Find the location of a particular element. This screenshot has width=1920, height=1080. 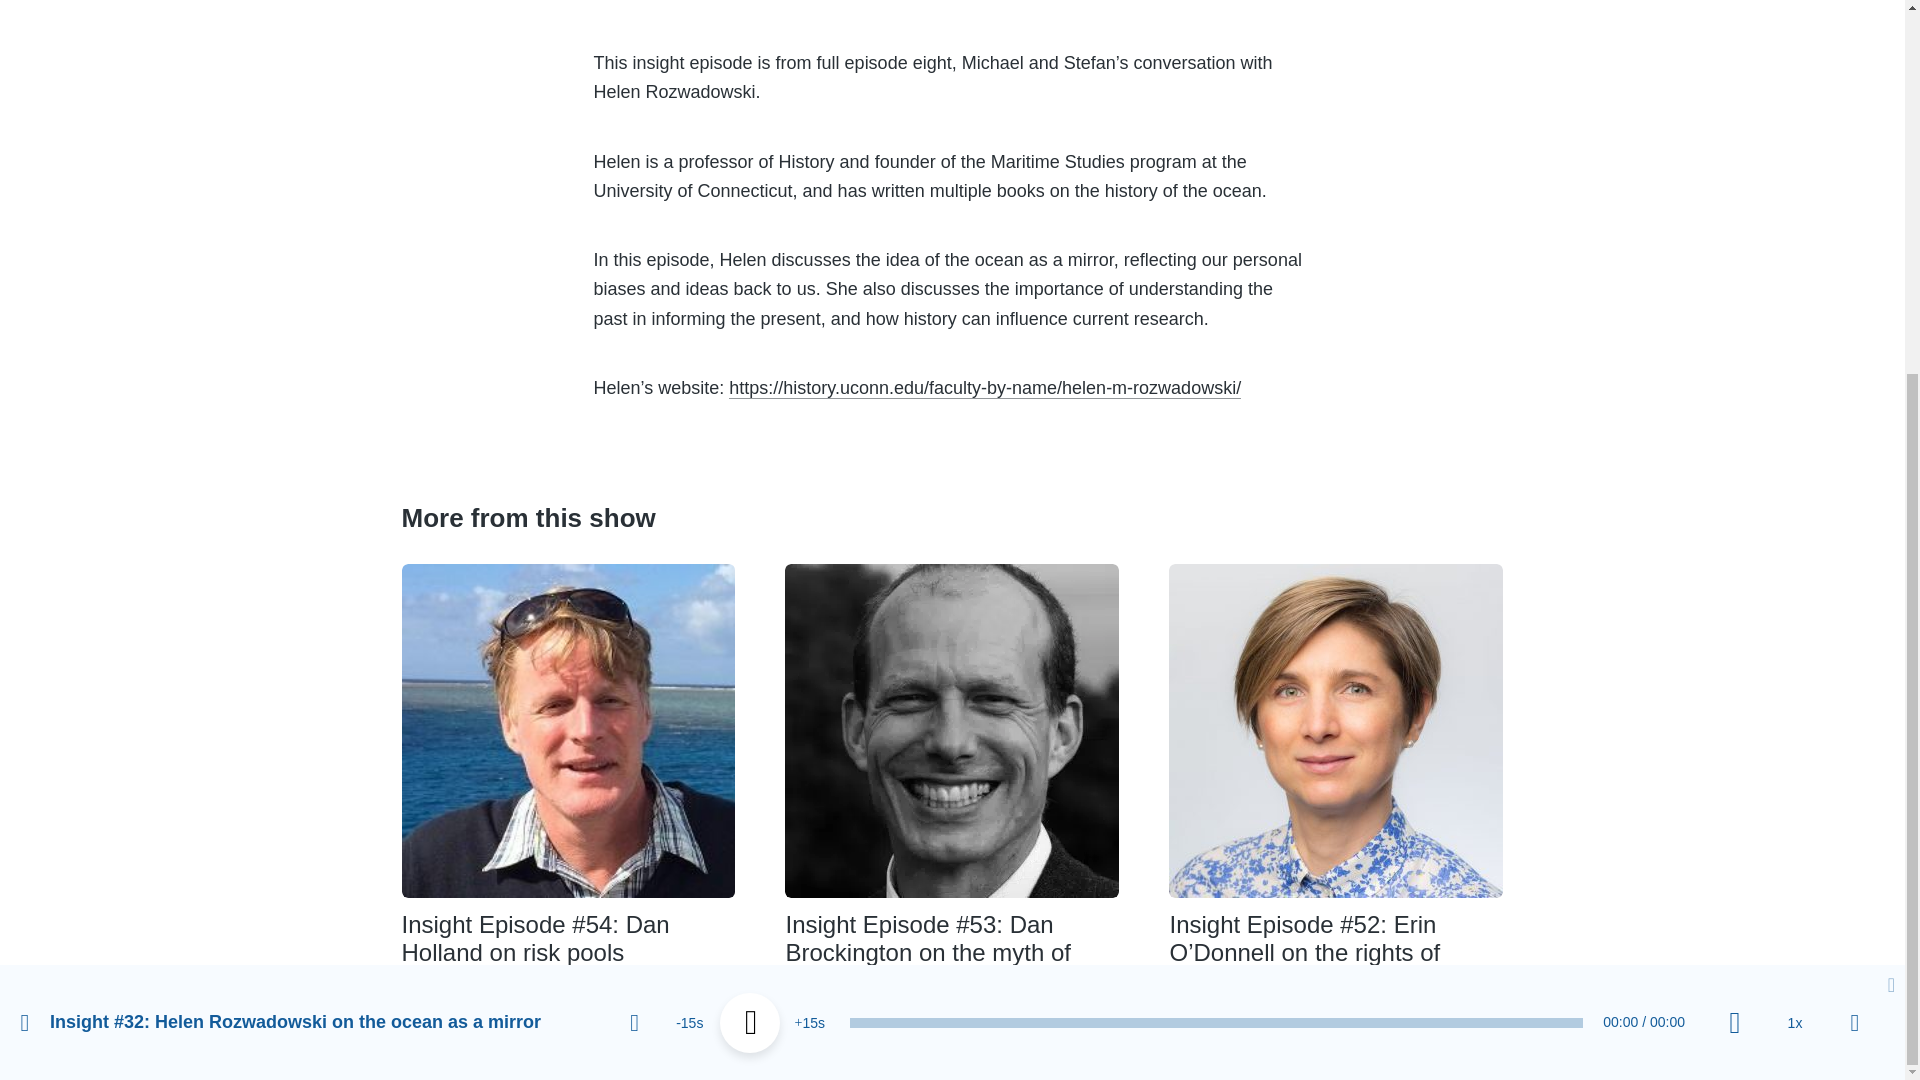

Play is located at coordinates (750, 460).